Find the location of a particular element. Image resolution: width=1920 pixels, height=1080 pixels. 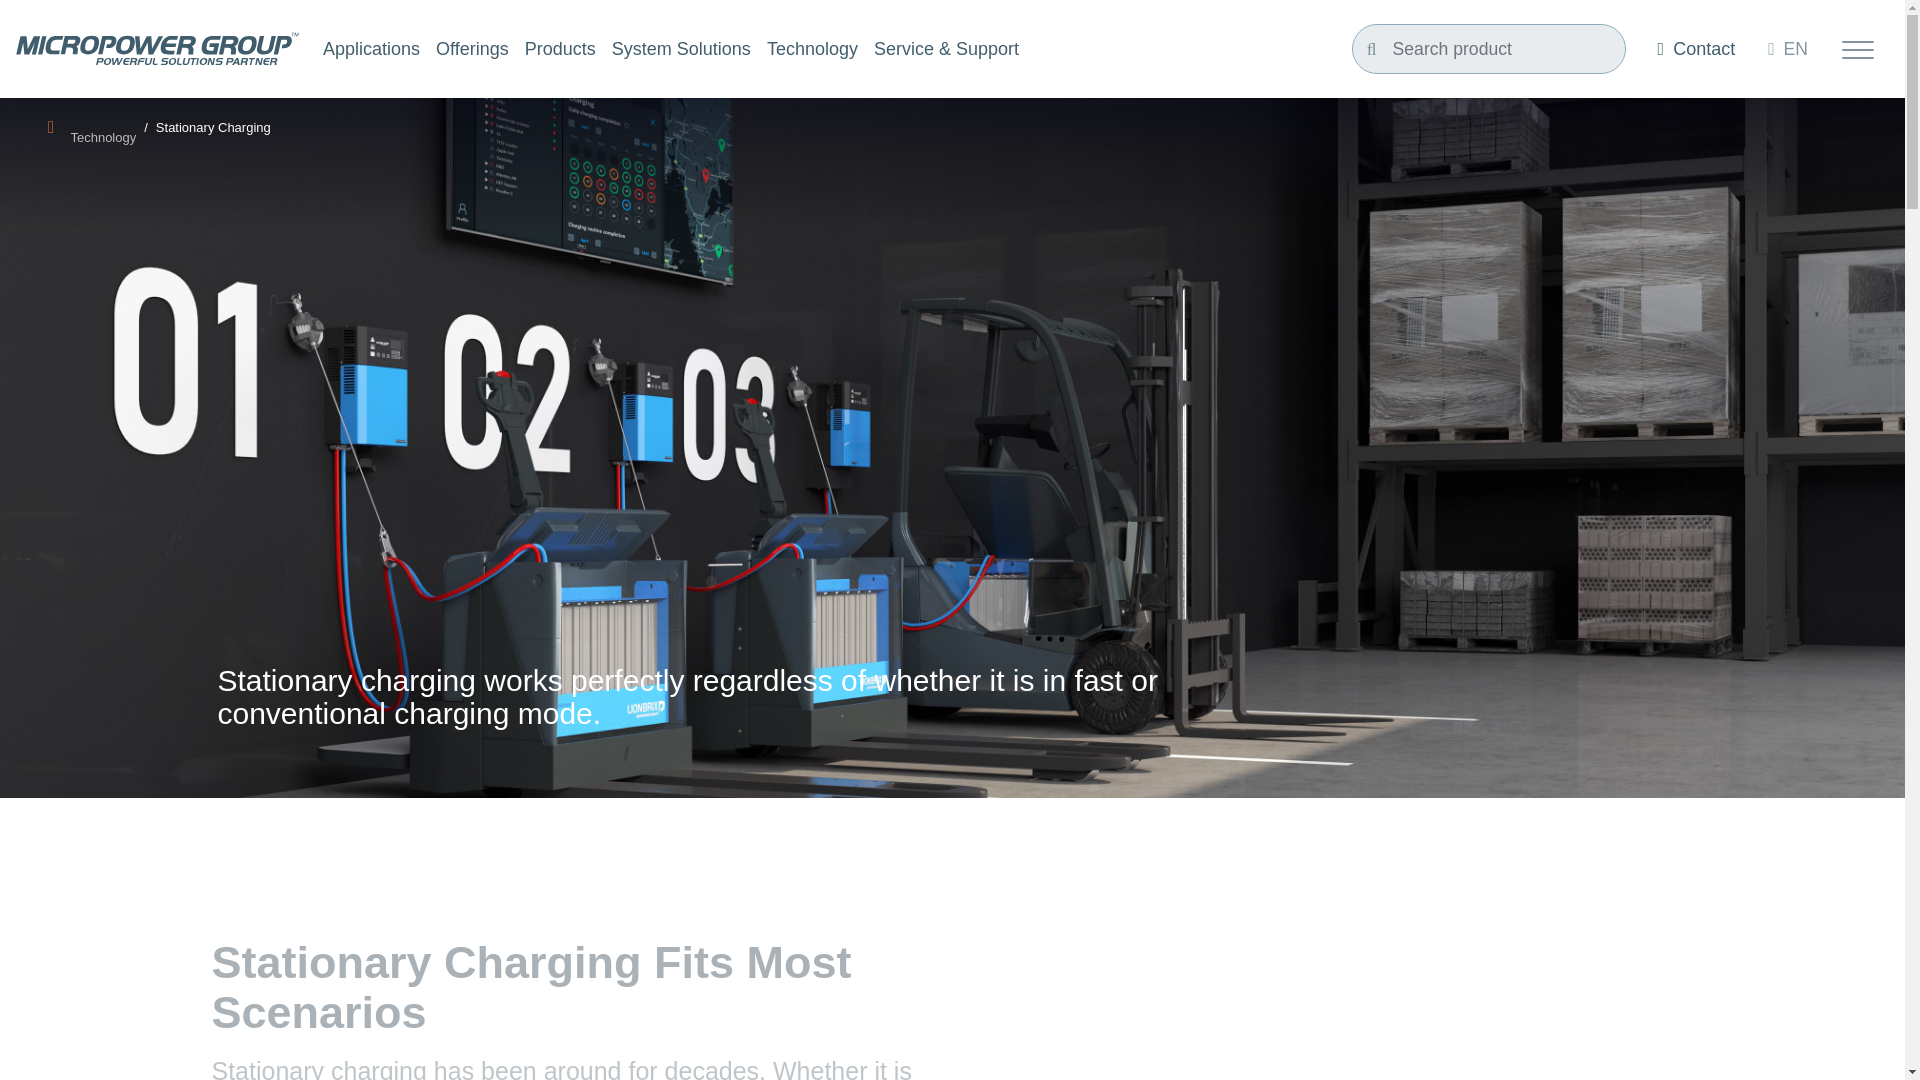

Offerings is located at coordinates (472, 50).